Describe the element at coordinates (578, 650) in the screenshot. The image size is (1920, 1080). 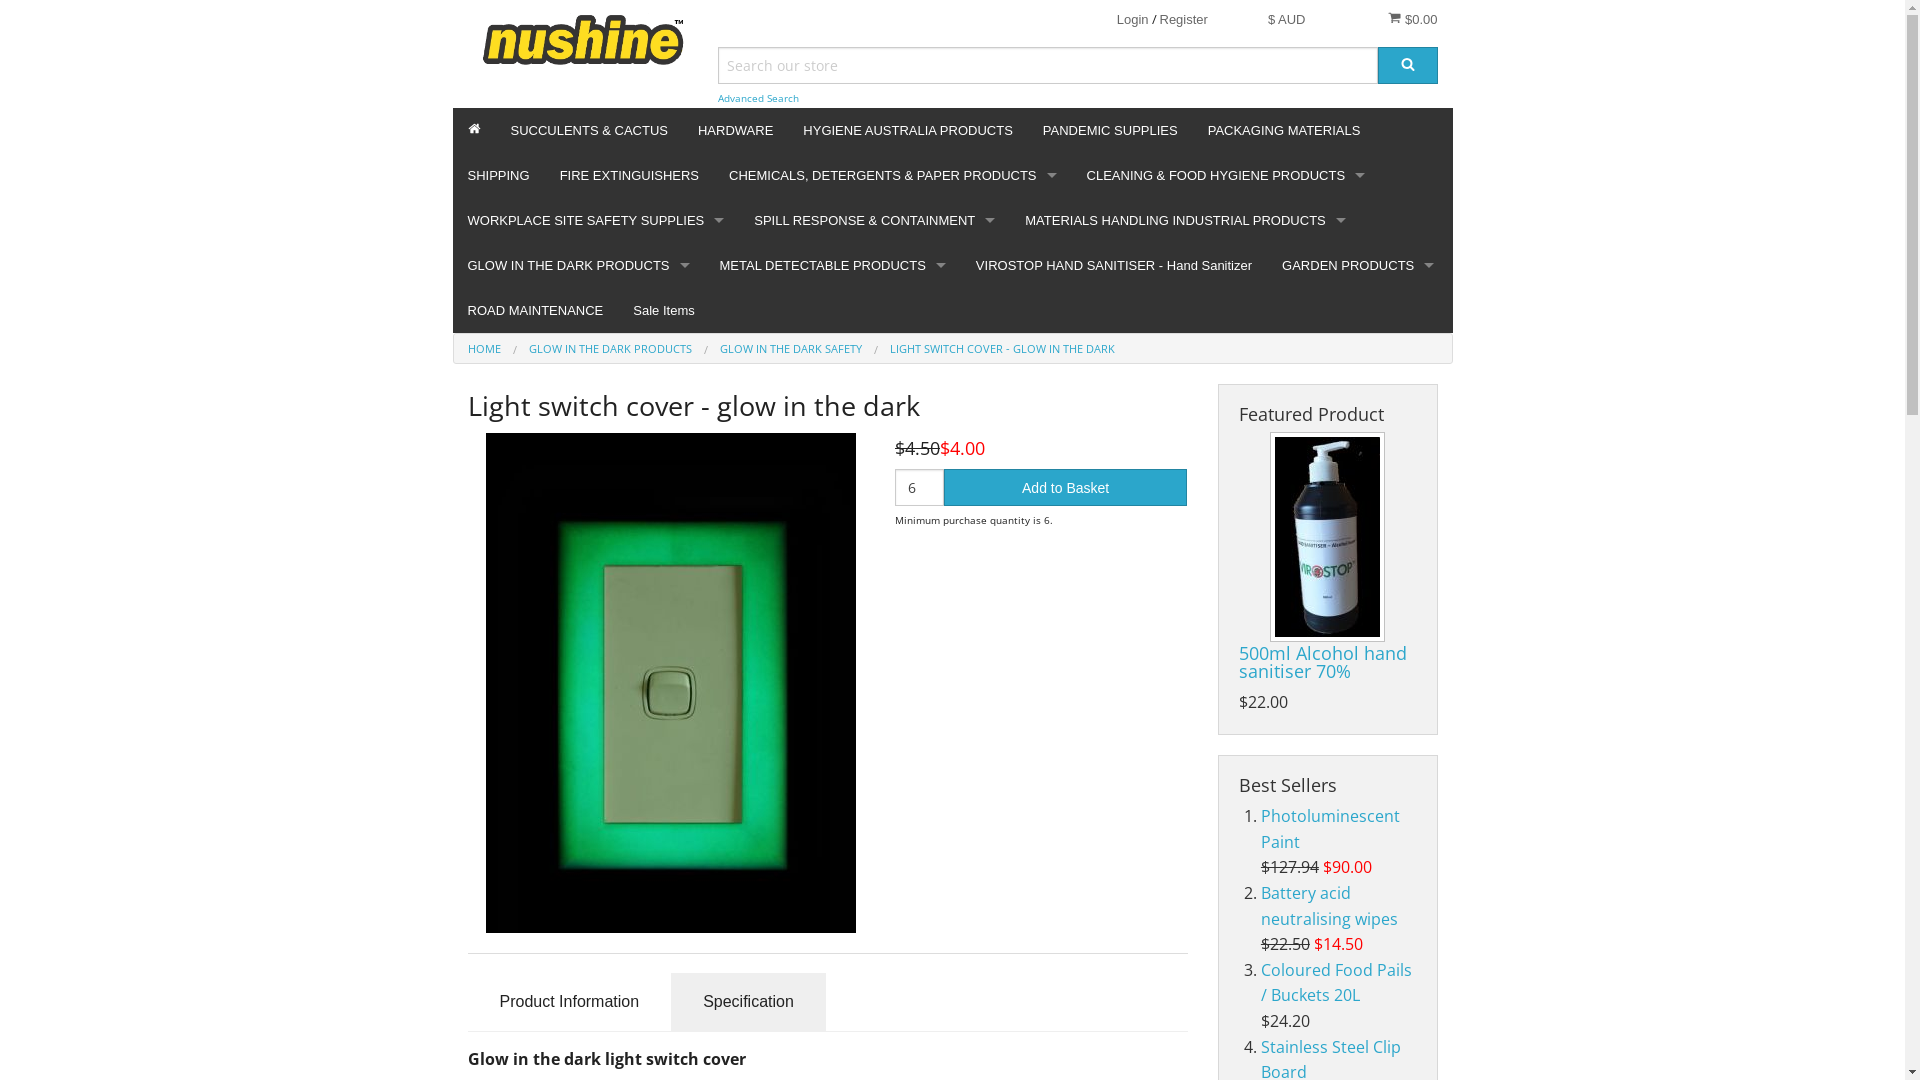
I see `Glow in the Dark Powders` at that location.